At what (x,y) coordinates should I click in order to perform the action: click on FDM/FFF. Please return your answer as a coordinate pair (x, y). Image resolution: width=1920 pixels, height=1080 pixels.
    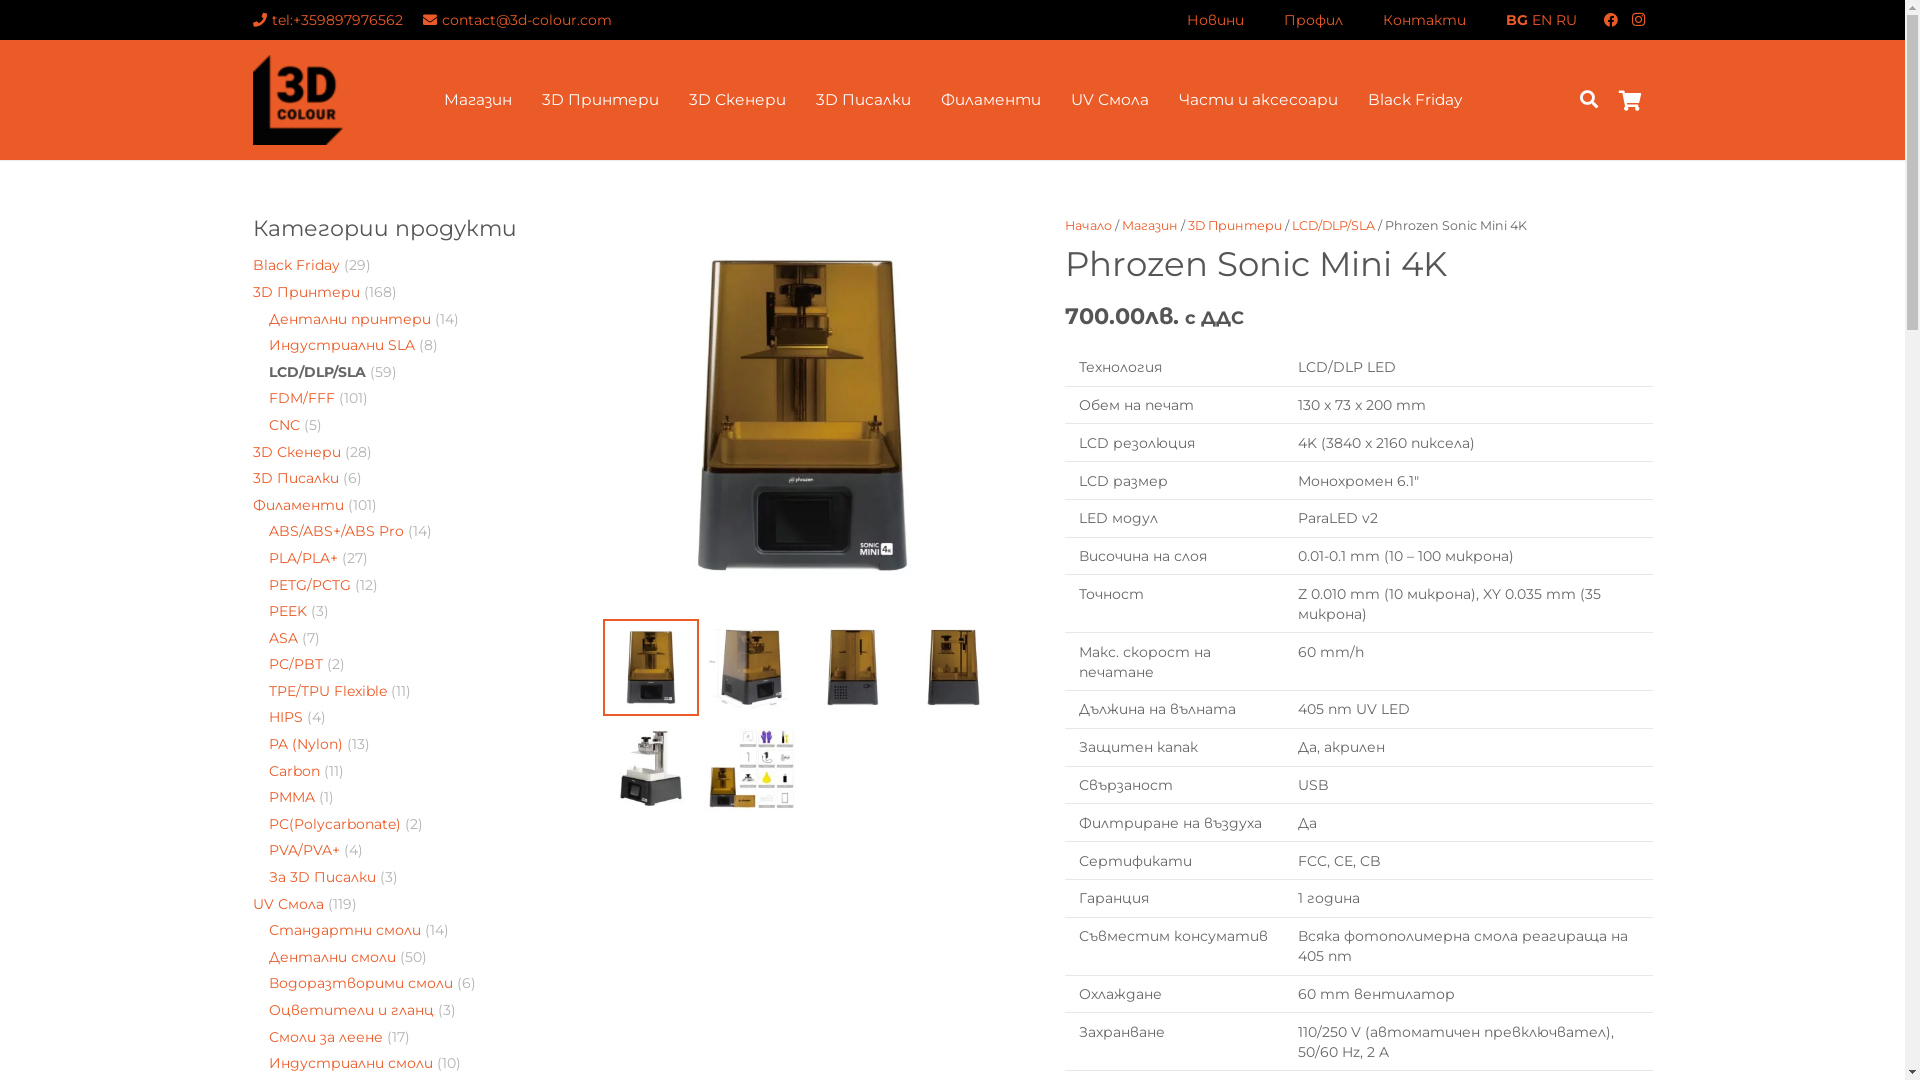
    Looking at the image, I should click on (302, 398).